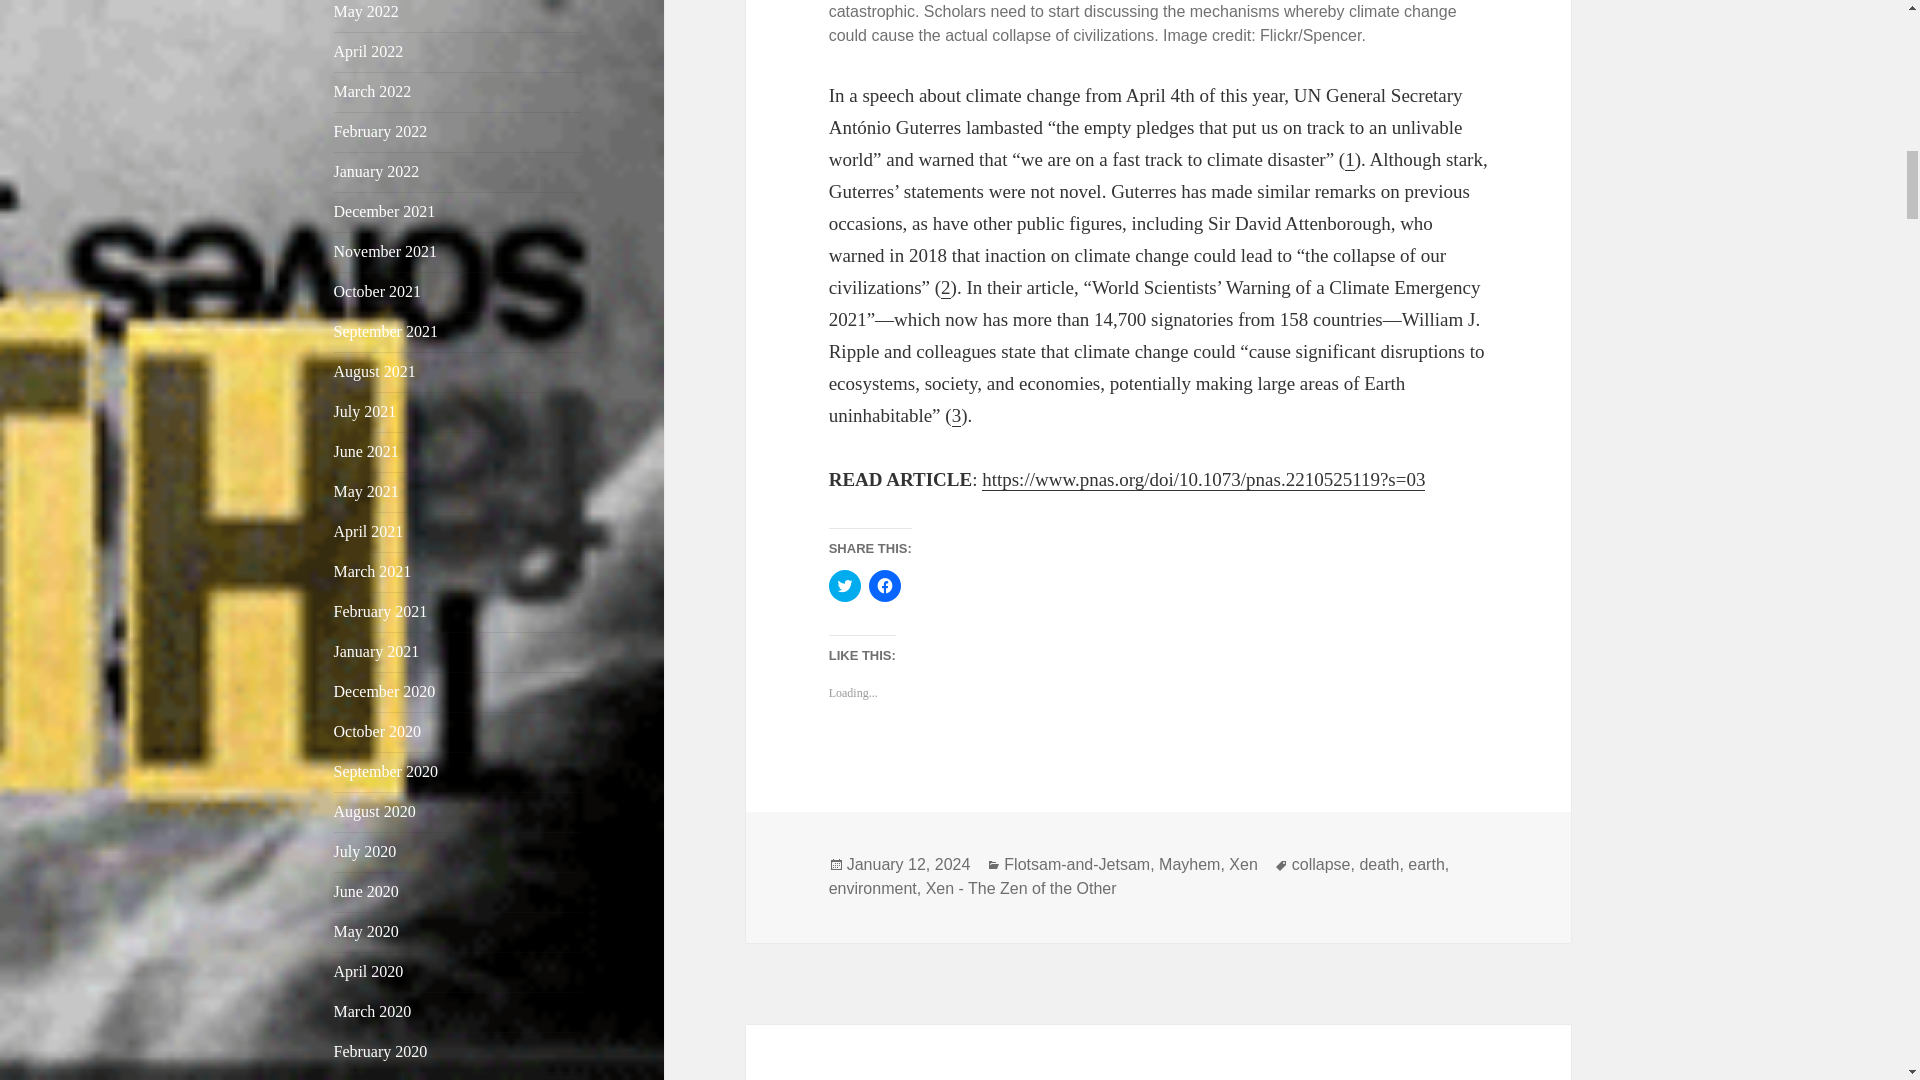 The height and width of the screenshot is (1080, 1920). What do you see at coordinates (377, 172) in the screenshot?
I see `January 2022` at bounding box center [377, 172].